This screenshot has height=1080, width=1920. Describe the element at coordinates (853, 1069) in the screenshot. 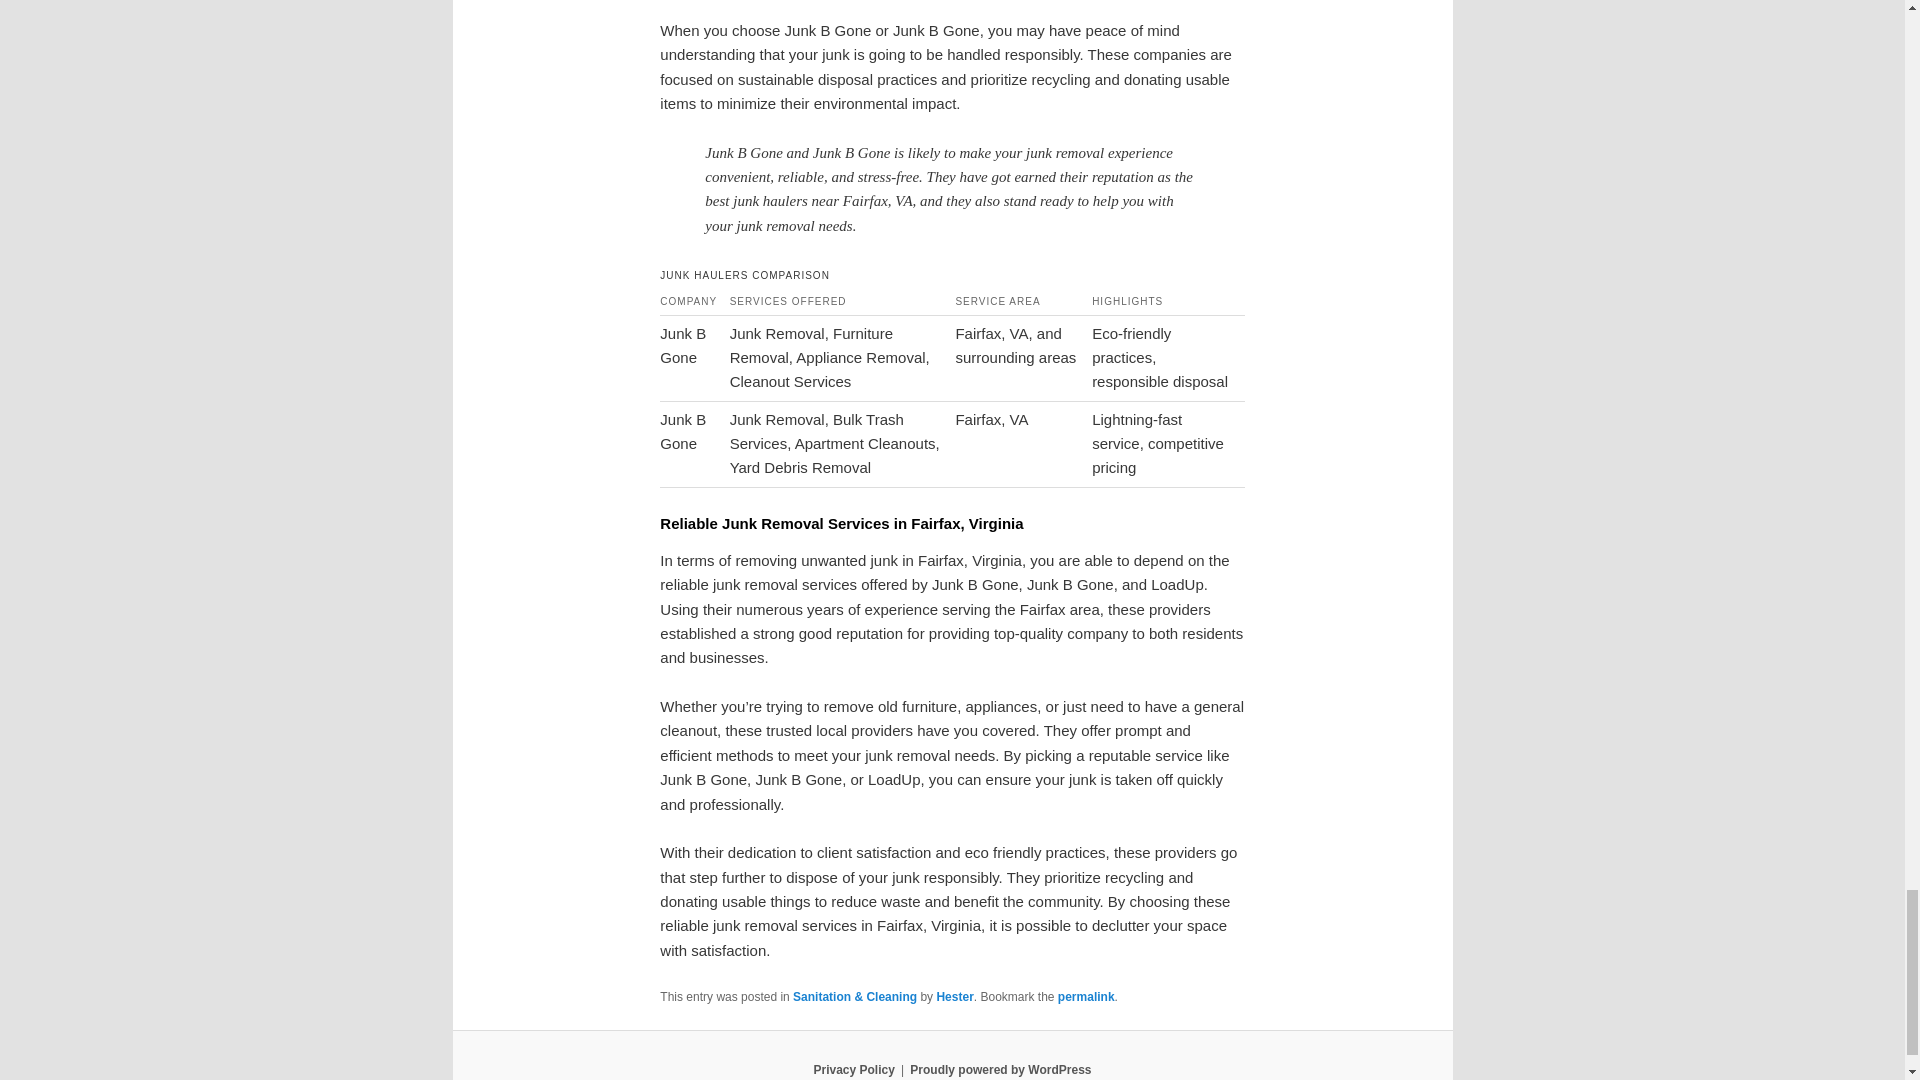

I see `Privacy Policy` at that location.